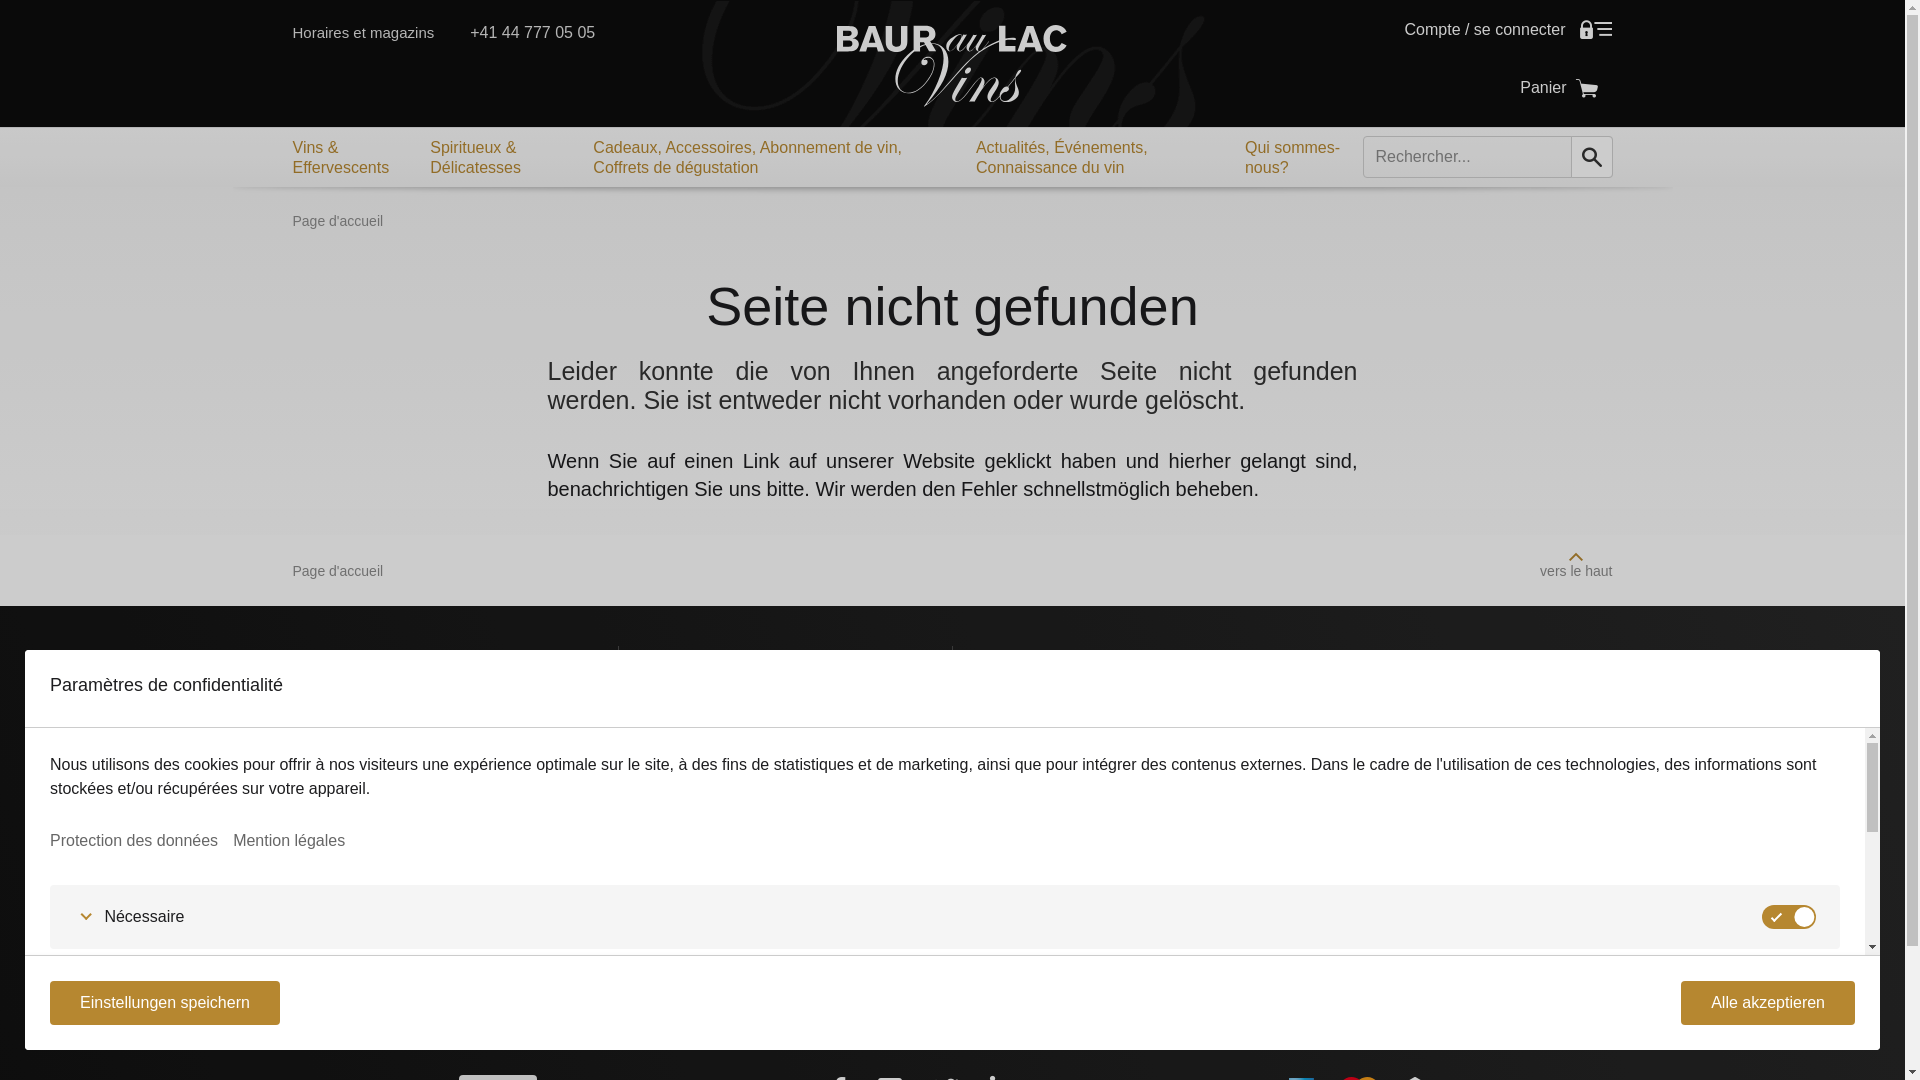 The width and height of the screenshot is (1920, 1080). What do you see at coordinates (1288, 698) in the screenshot?
I see `Connaissance du vin` at bounding box center [1288, 698].